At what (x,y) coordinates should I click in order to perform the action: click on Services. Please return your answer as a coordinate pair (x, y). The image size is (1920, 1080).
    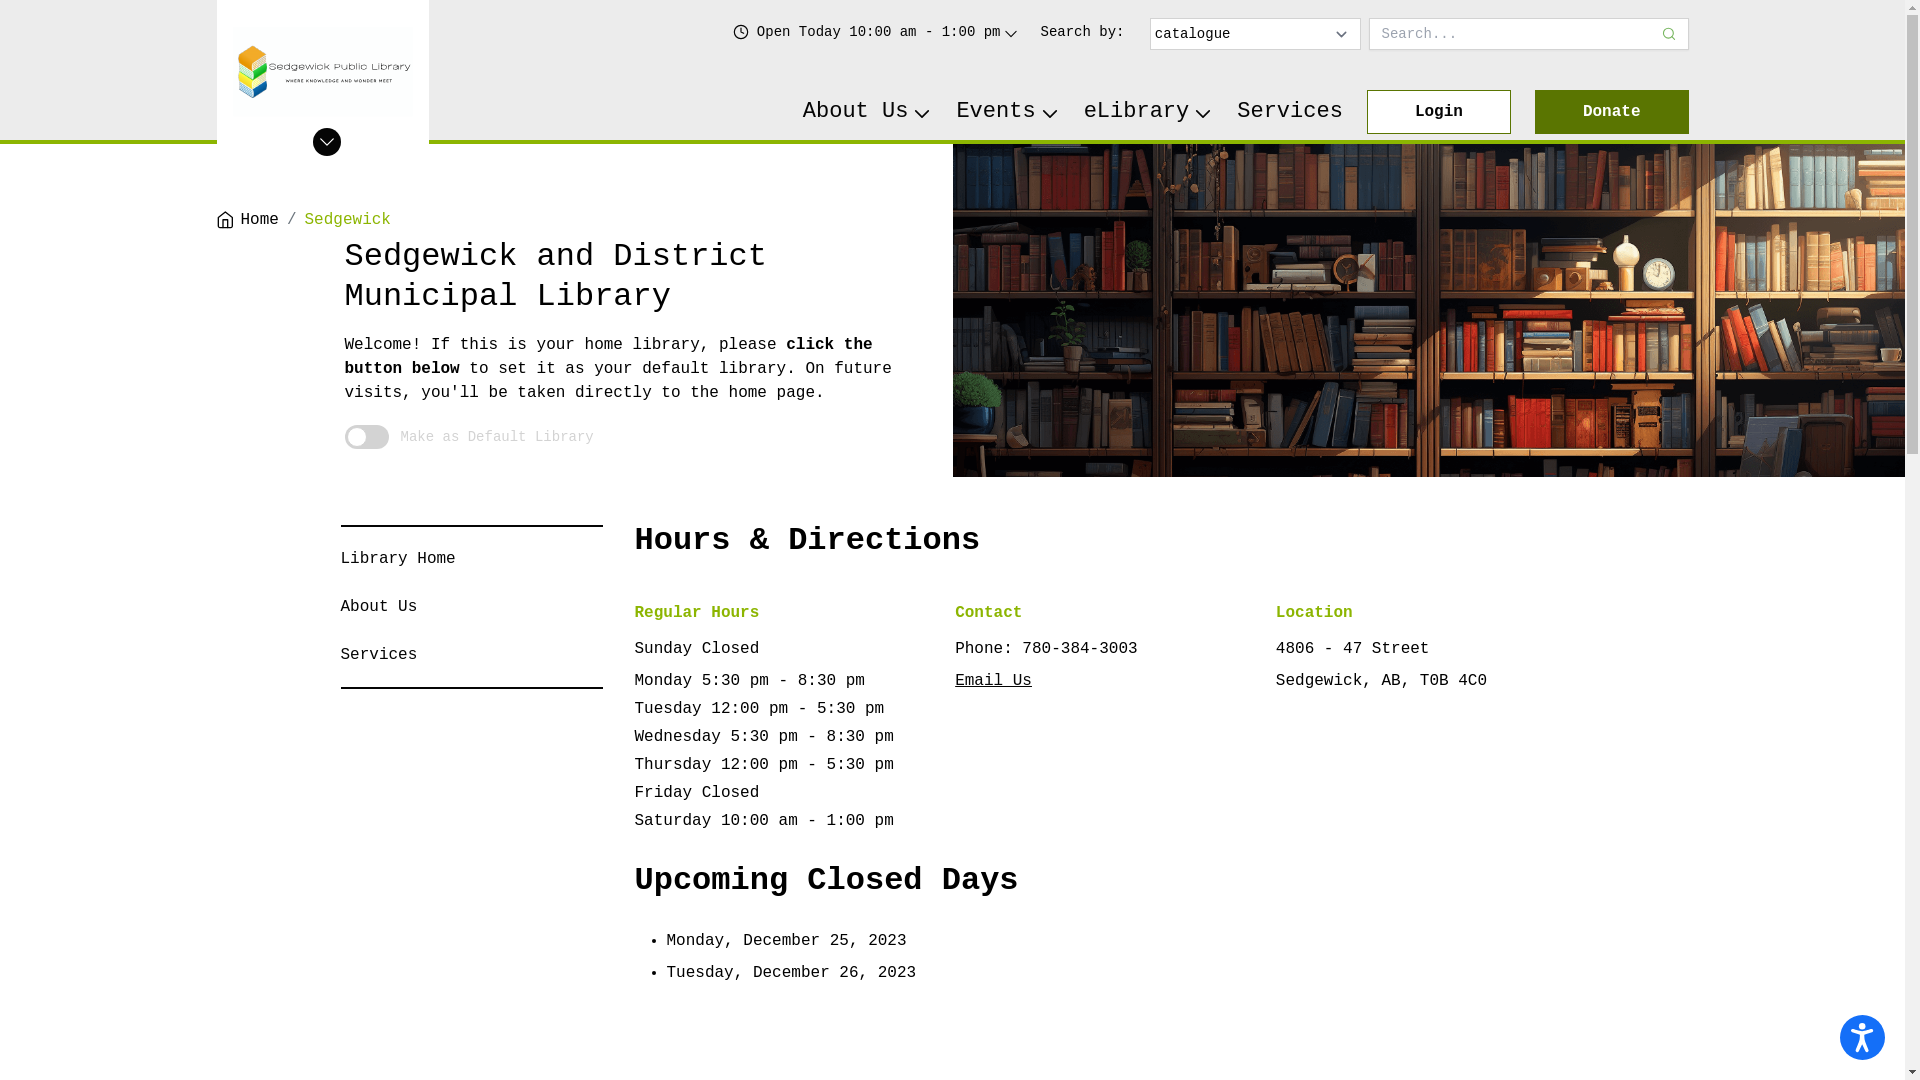
    Looking at the image, I should click on (1290, 112).